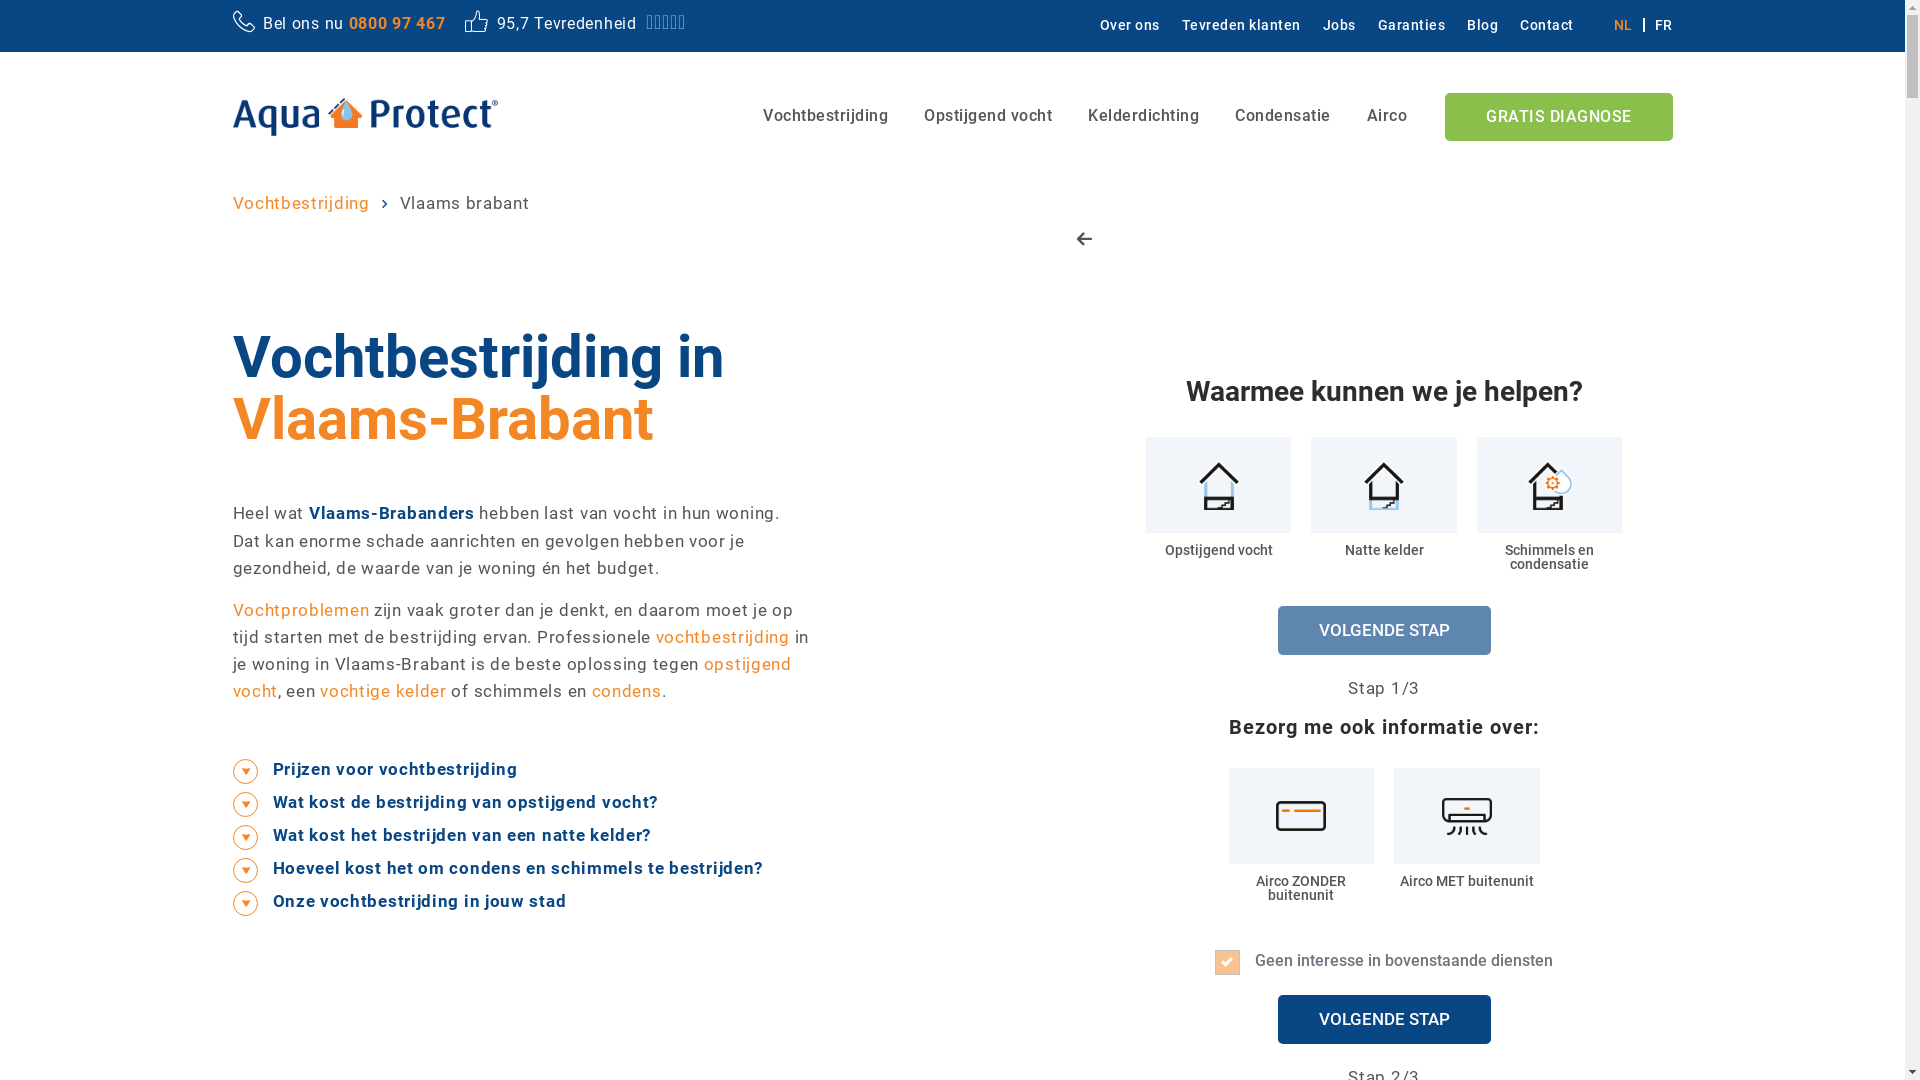  Describe the element at coordinates (1540, 25) in the screenshot. I see `Contact` at that location.